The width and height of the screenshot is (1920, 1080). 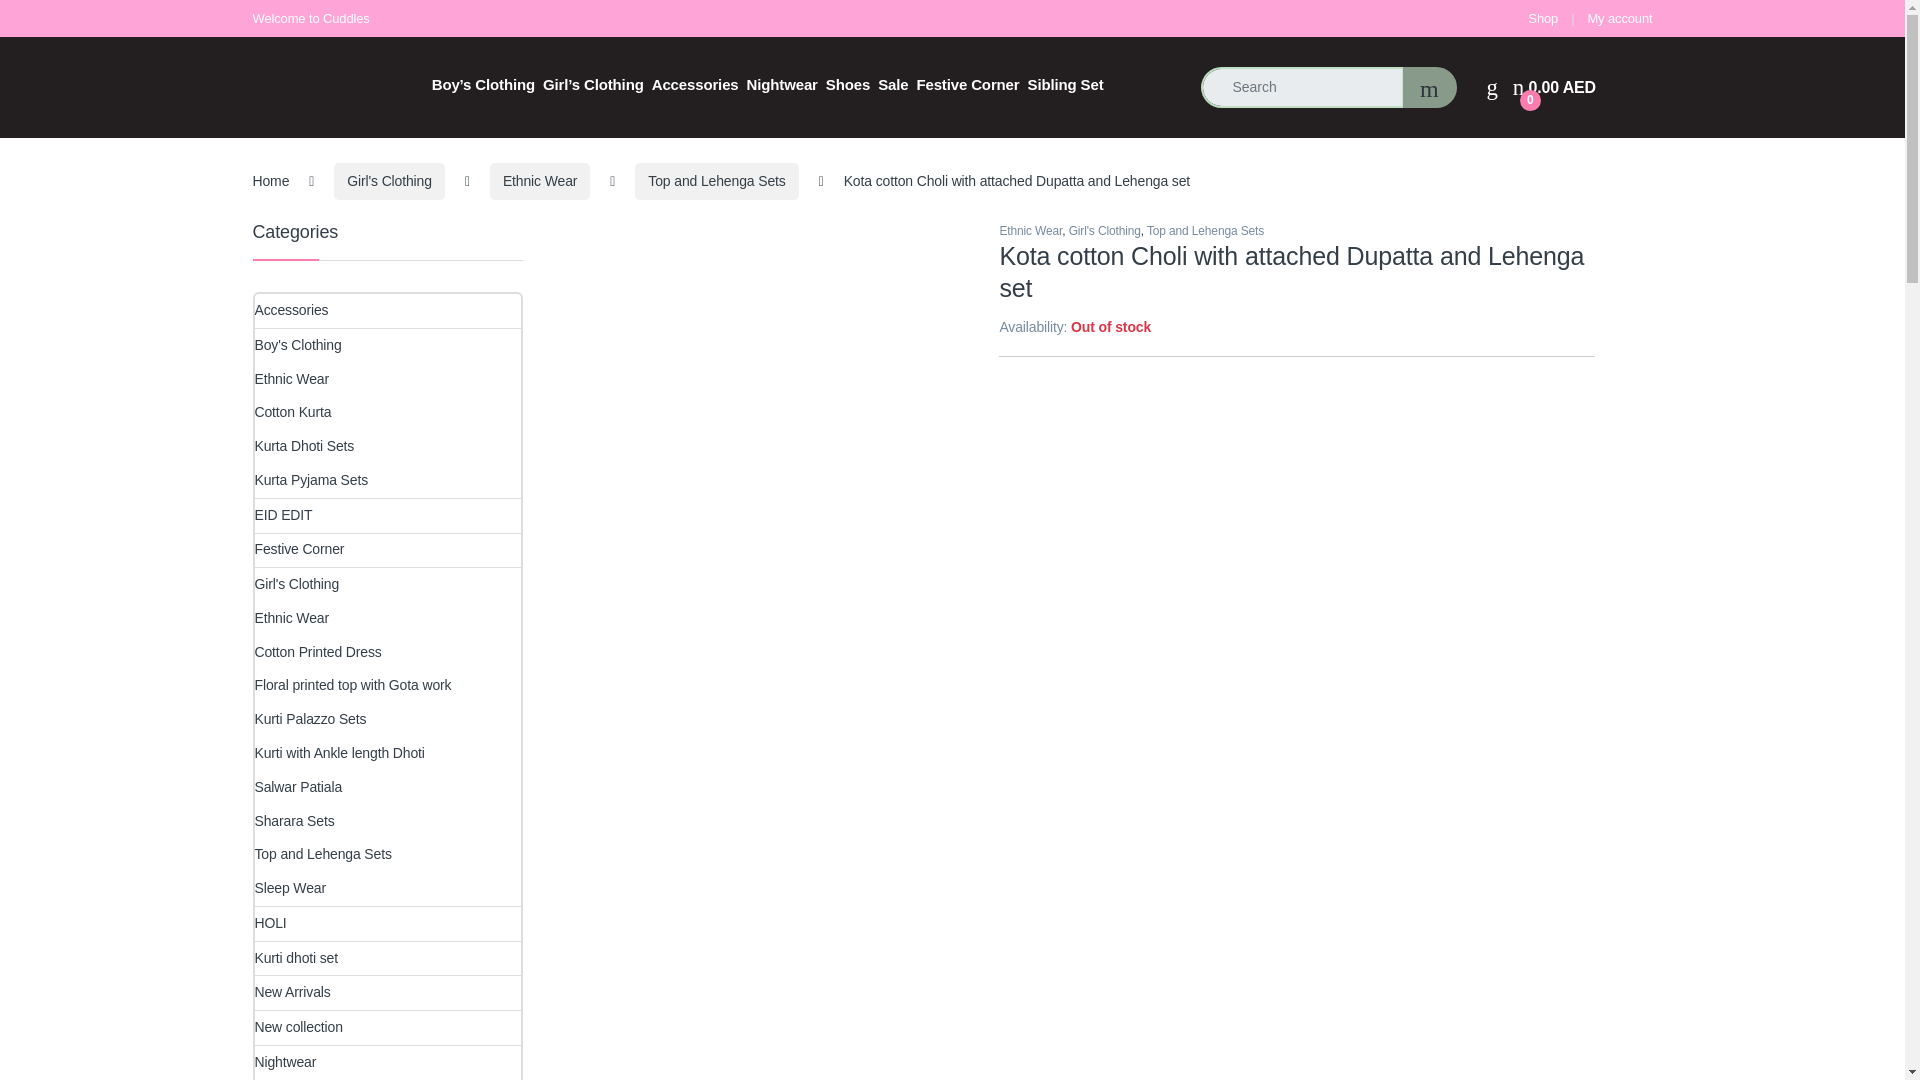 I want to click on My account, so click(x=967, y=84).